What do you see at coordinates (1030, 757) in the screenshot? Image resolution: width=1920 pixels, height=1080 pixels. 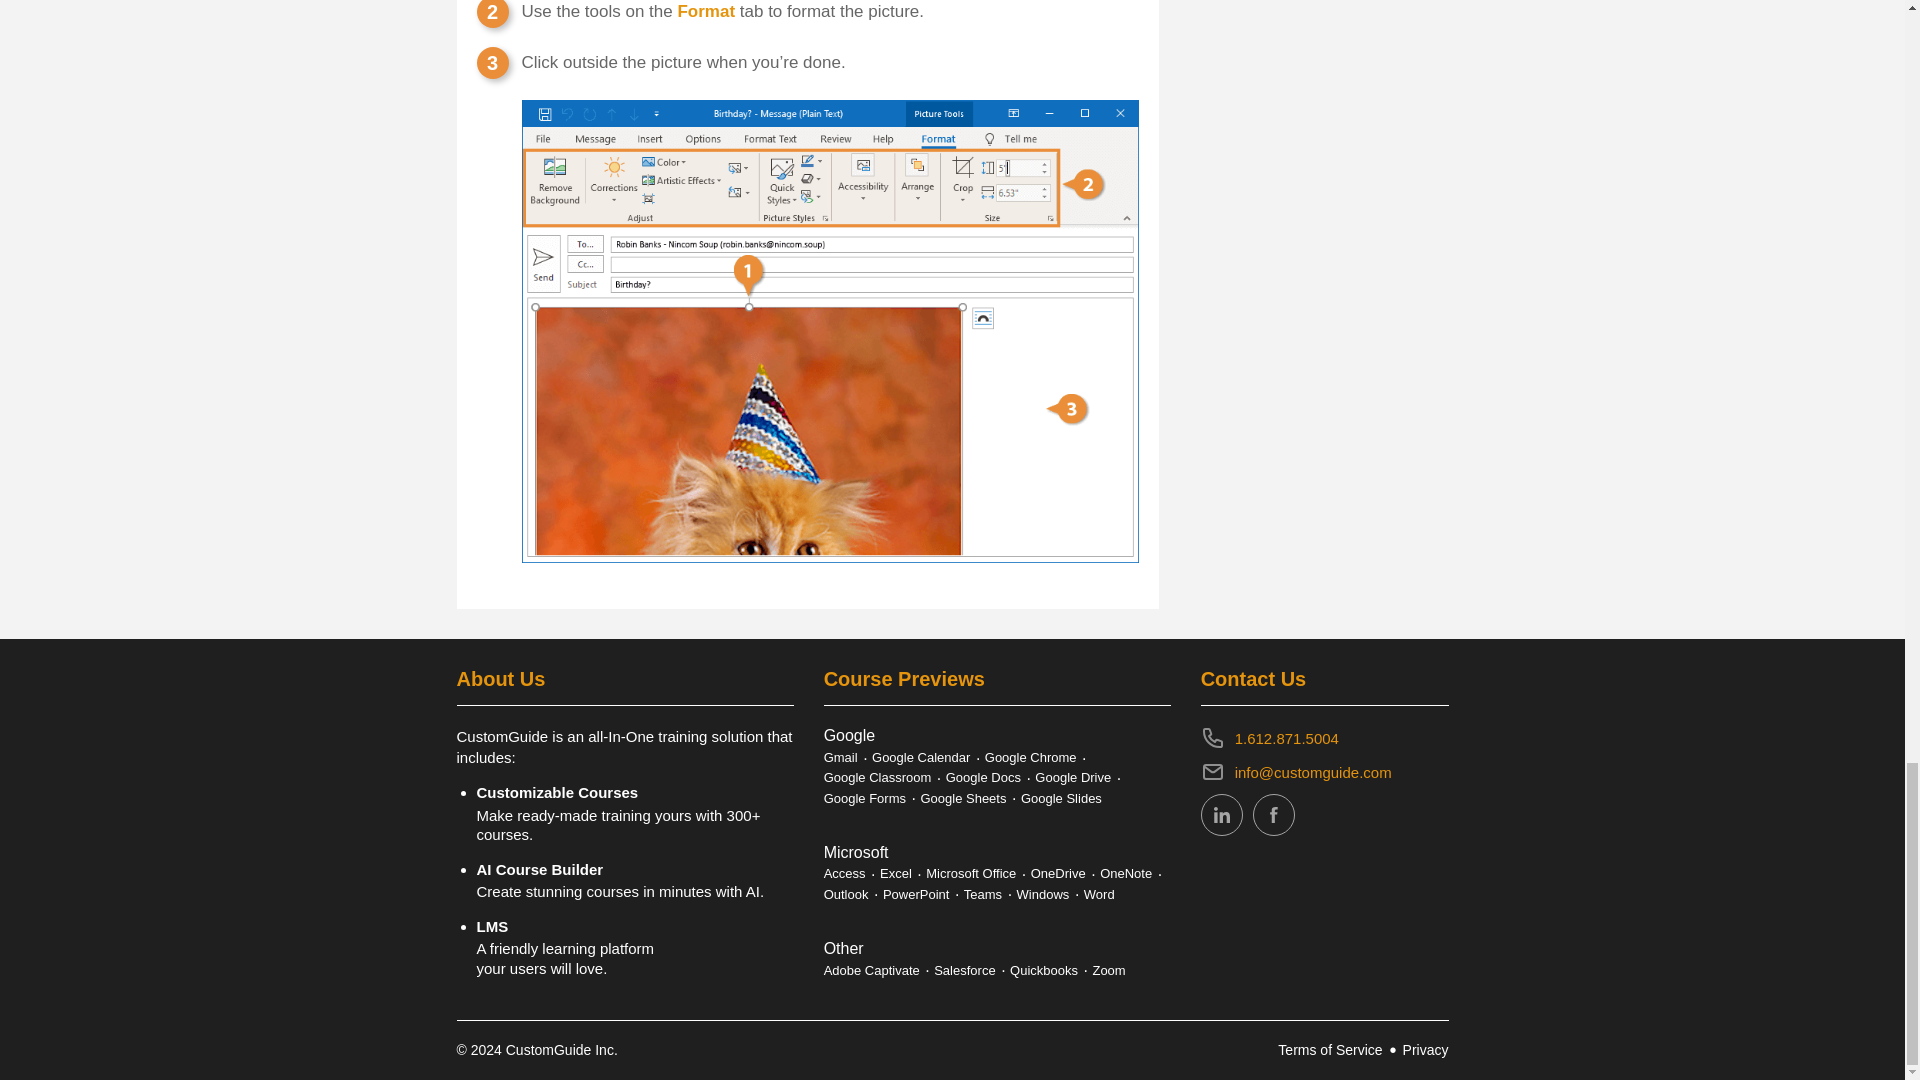 I see `Google Chrome` at bounding box center [1030, 757].